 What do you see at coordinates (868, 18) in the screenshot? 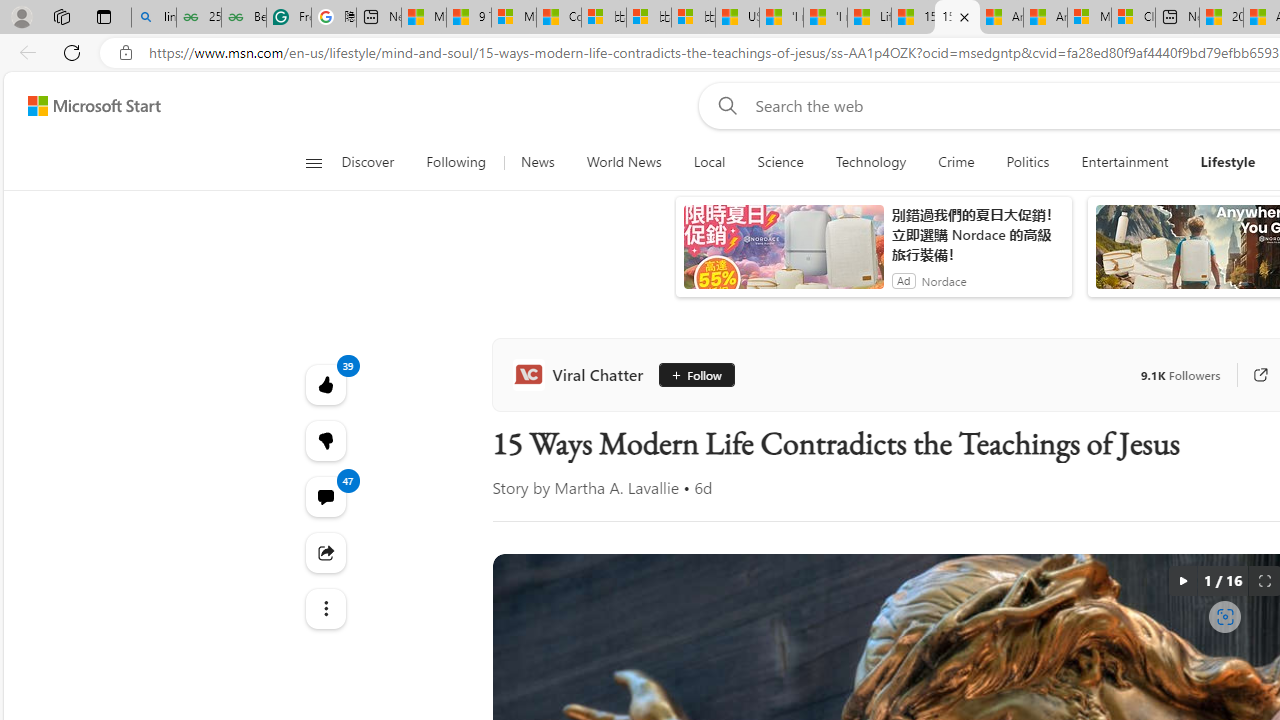
I see `Lifestyle - MSN` at bounding box center [868, 18].